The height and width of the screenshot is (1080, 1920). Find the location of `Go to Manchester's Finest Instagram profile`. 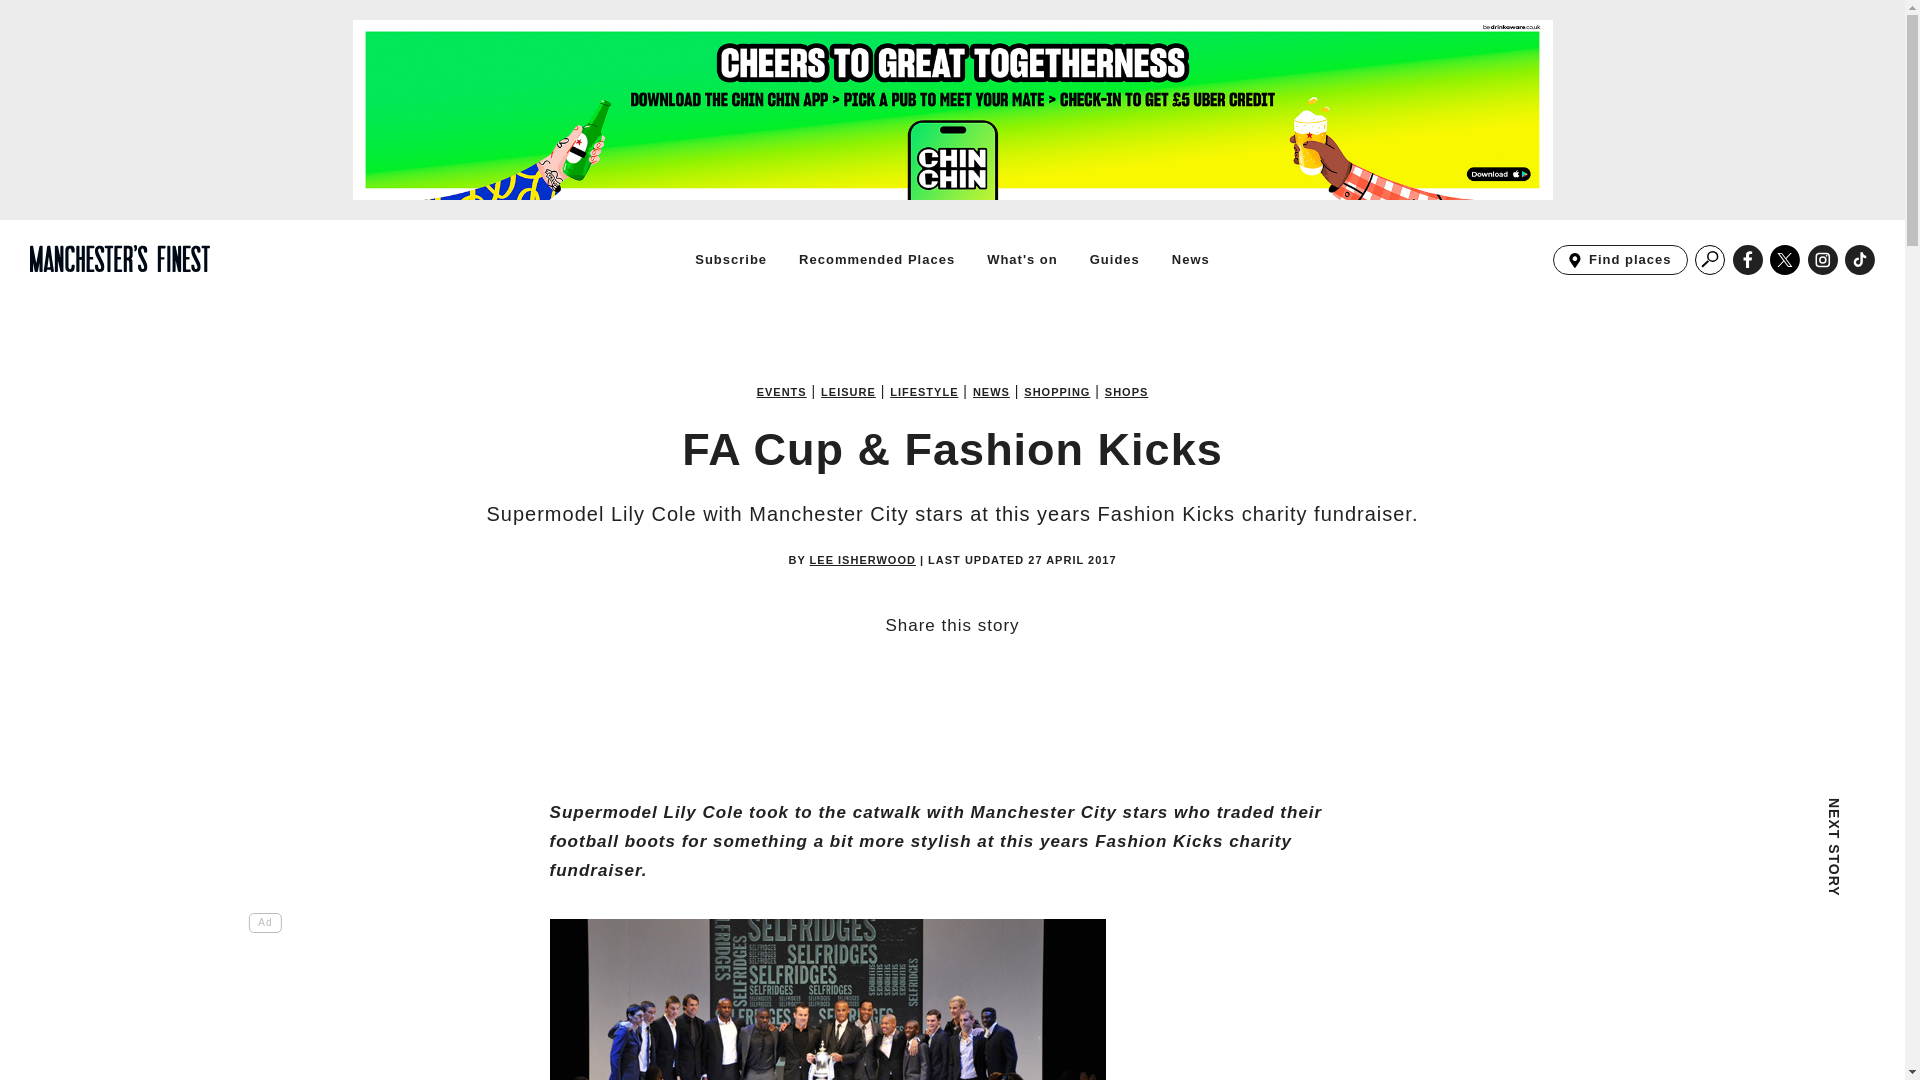

Go to Manchester's Finest Instagram profile is located at coordinates (1620, 260).